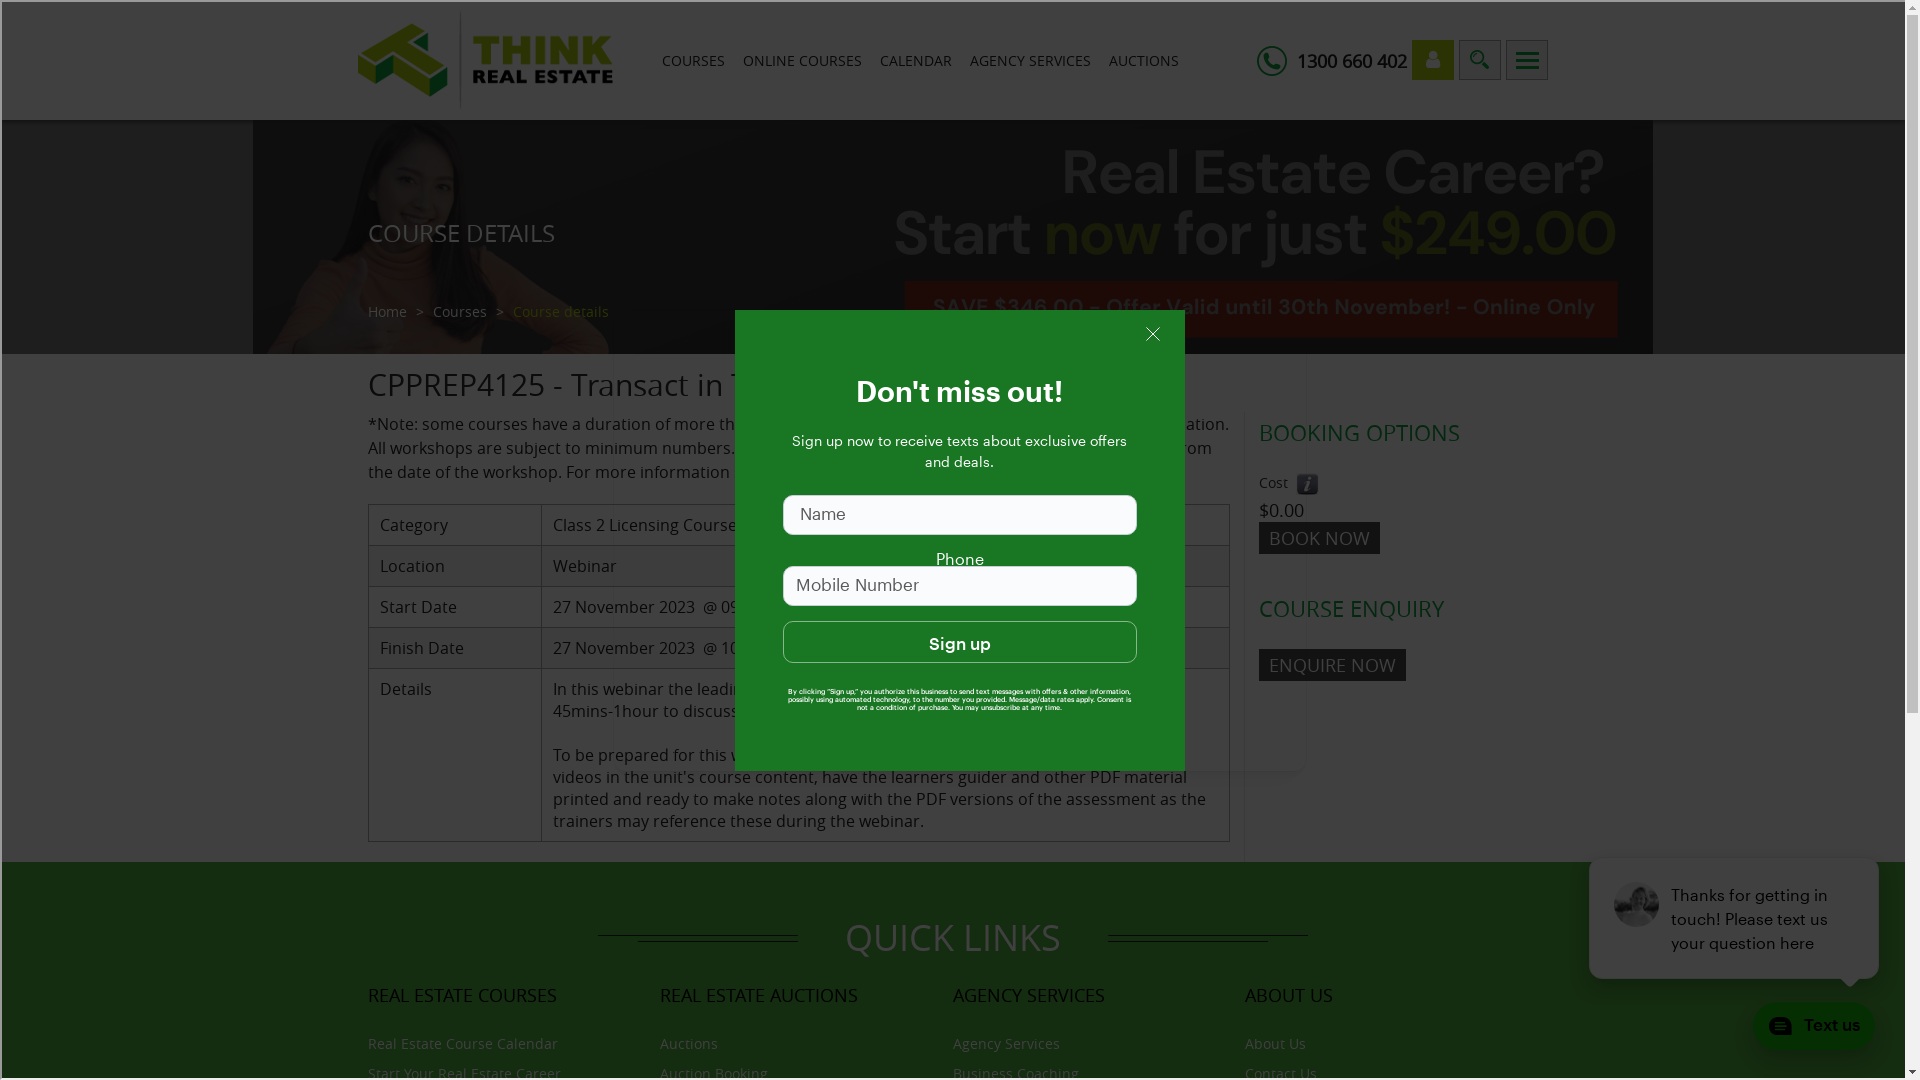 The width and height of the screenshot is (1920, 1080). What do you see at coordinates (388, 312) in the screenshot?
I see `Home` at bounding box center [388, 312].